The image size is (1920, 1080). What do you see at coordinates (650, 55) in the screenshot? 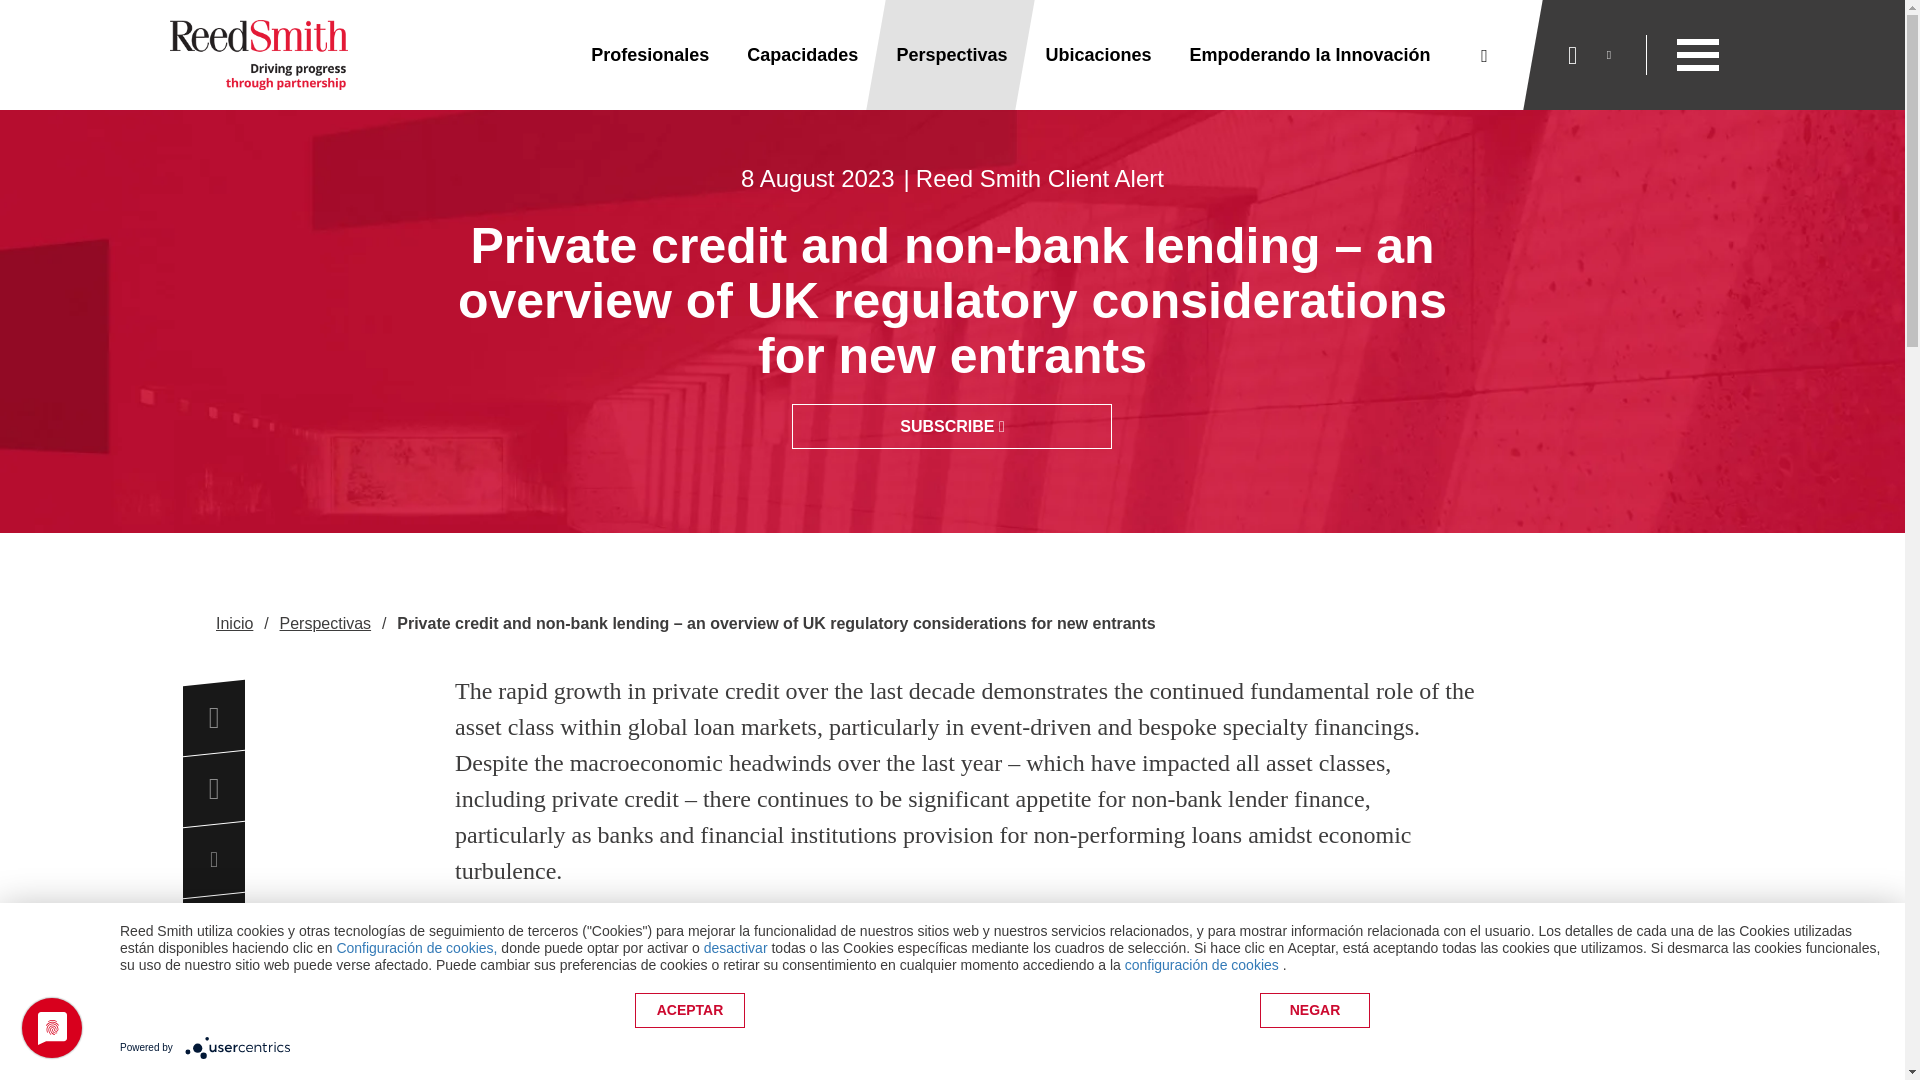
I see `Profesionales` at bounding box center [650, 55].